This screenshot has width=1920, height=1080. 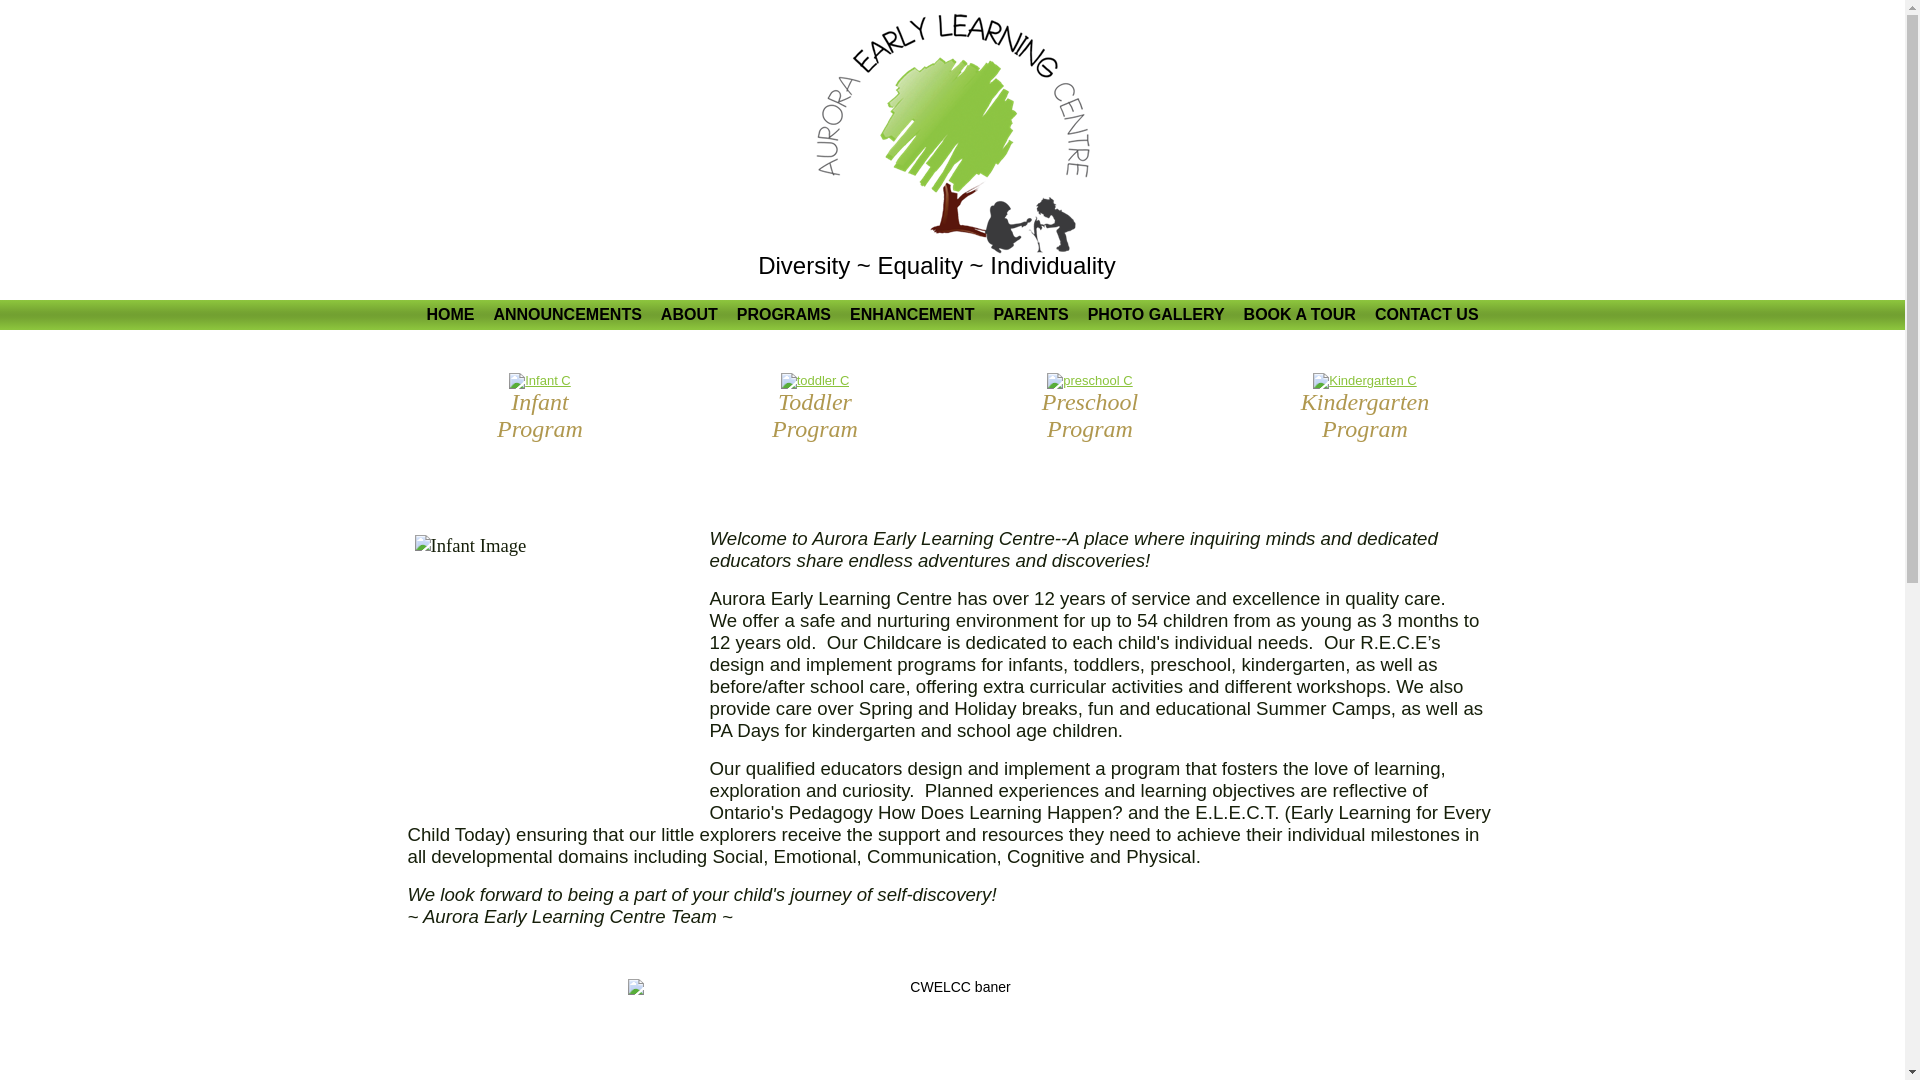 What do you see at coordinates (690, 315) in the screenshot?
I see `ABOUT` at bounding box center [690, 315].